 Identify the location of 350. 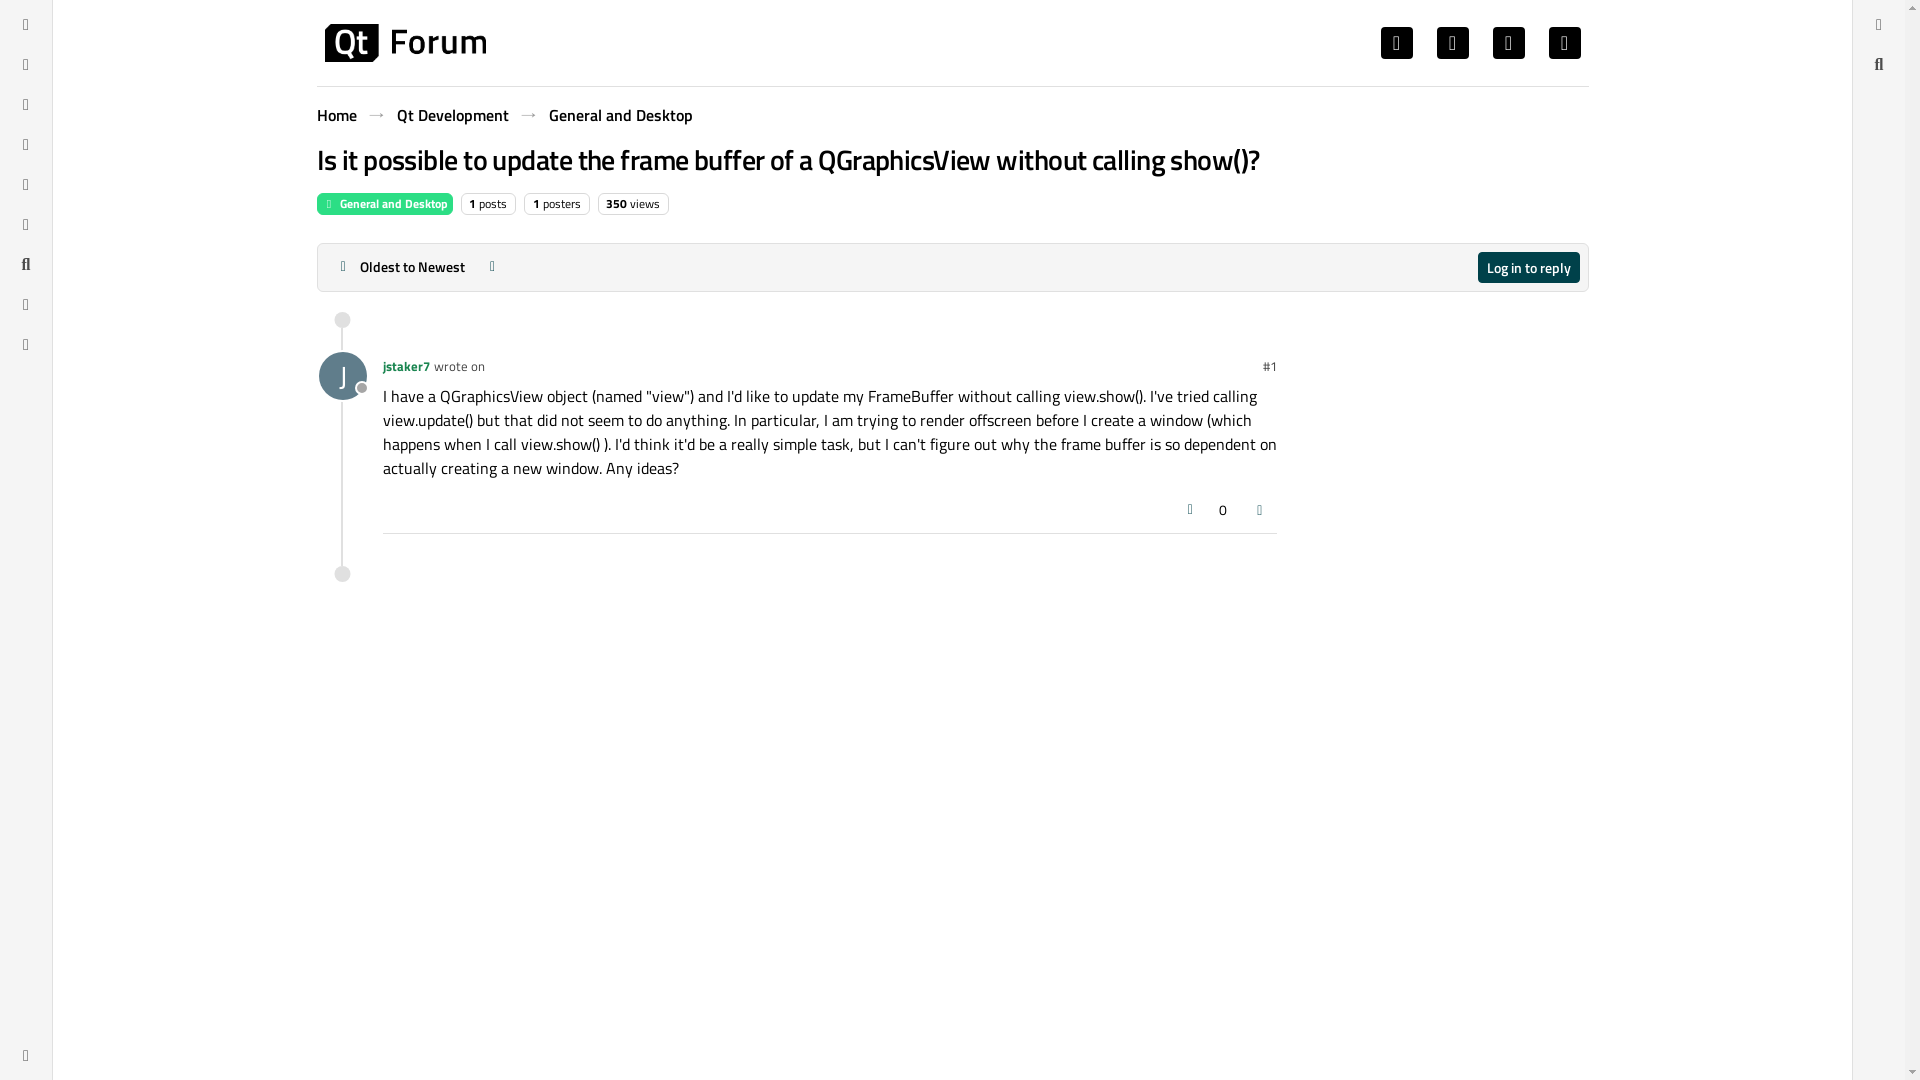
(616, 203).